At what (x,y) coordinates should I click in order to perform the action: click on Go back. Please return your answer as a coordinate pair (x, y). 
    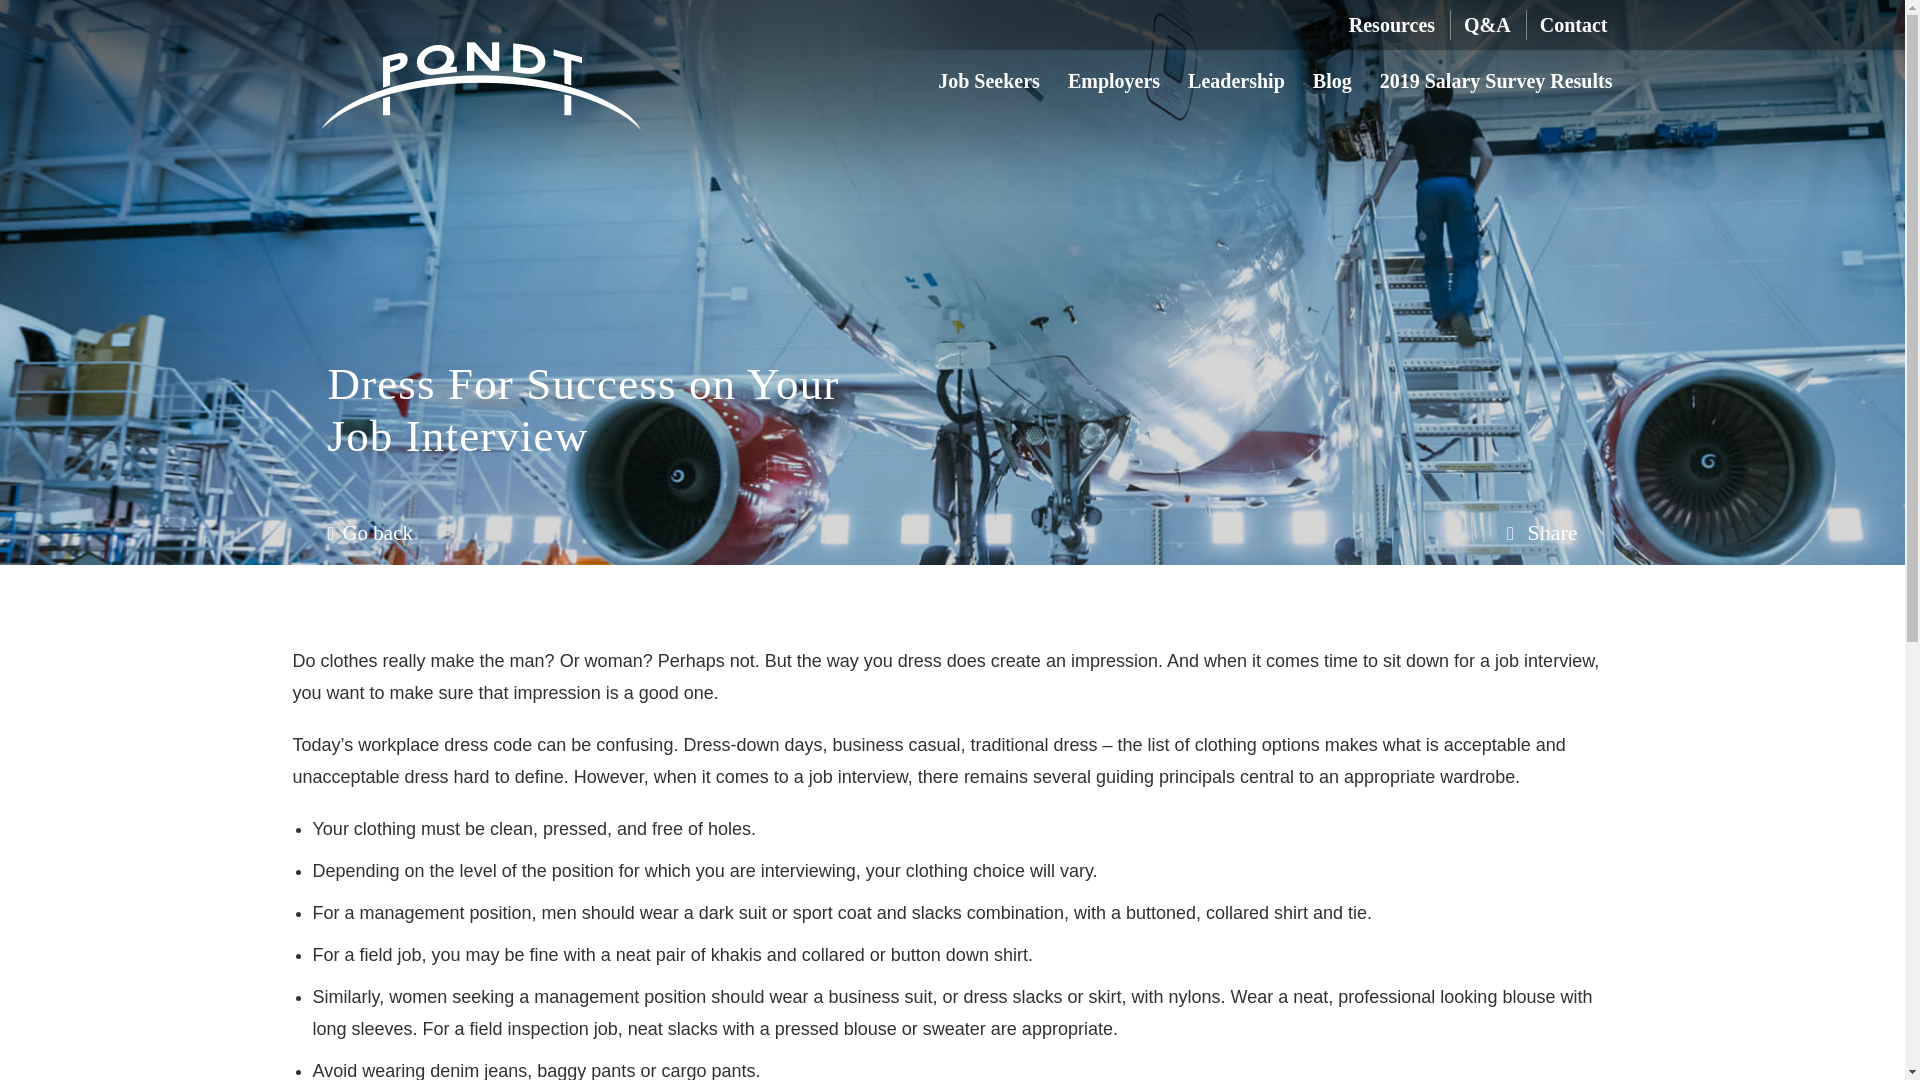
    Looking at the image, I should click on (371, 532).